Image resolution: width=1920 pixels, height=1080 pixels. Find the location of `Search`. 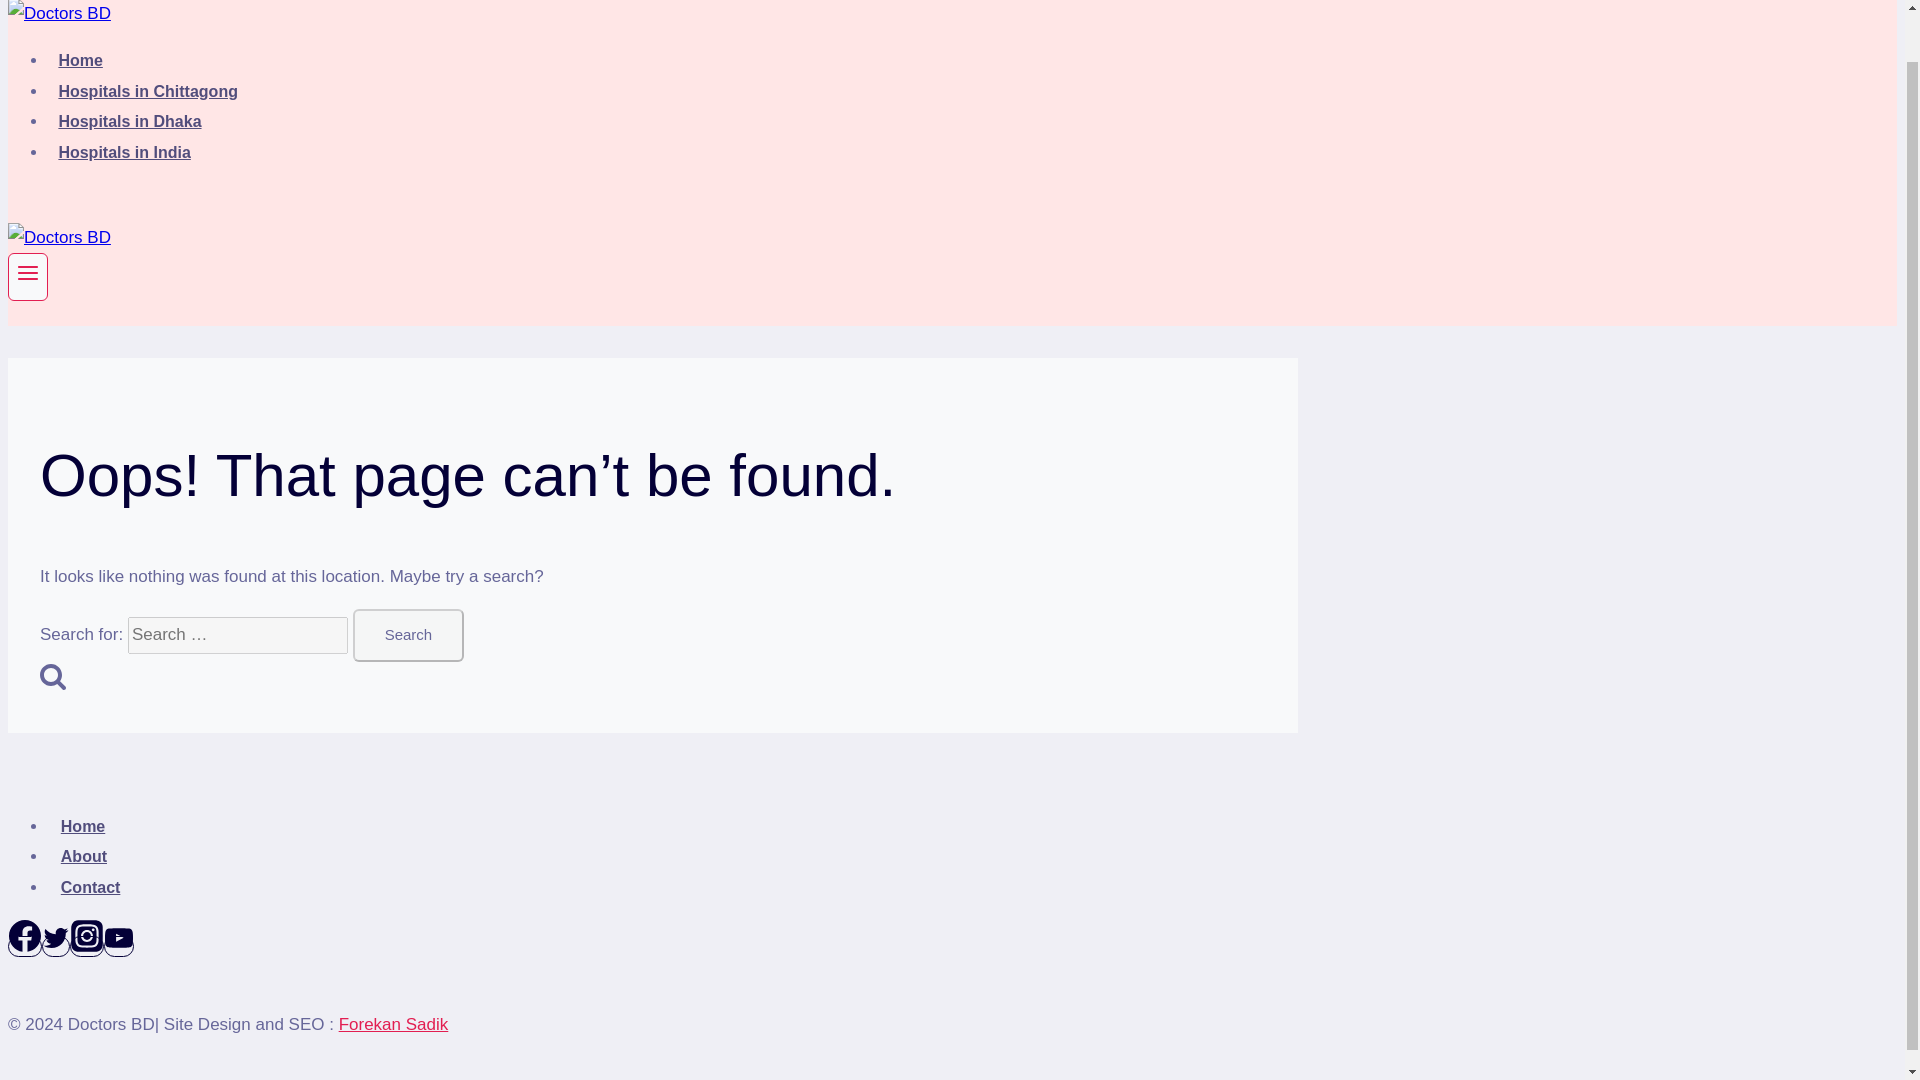

Search is located at coordinates (52, 676).